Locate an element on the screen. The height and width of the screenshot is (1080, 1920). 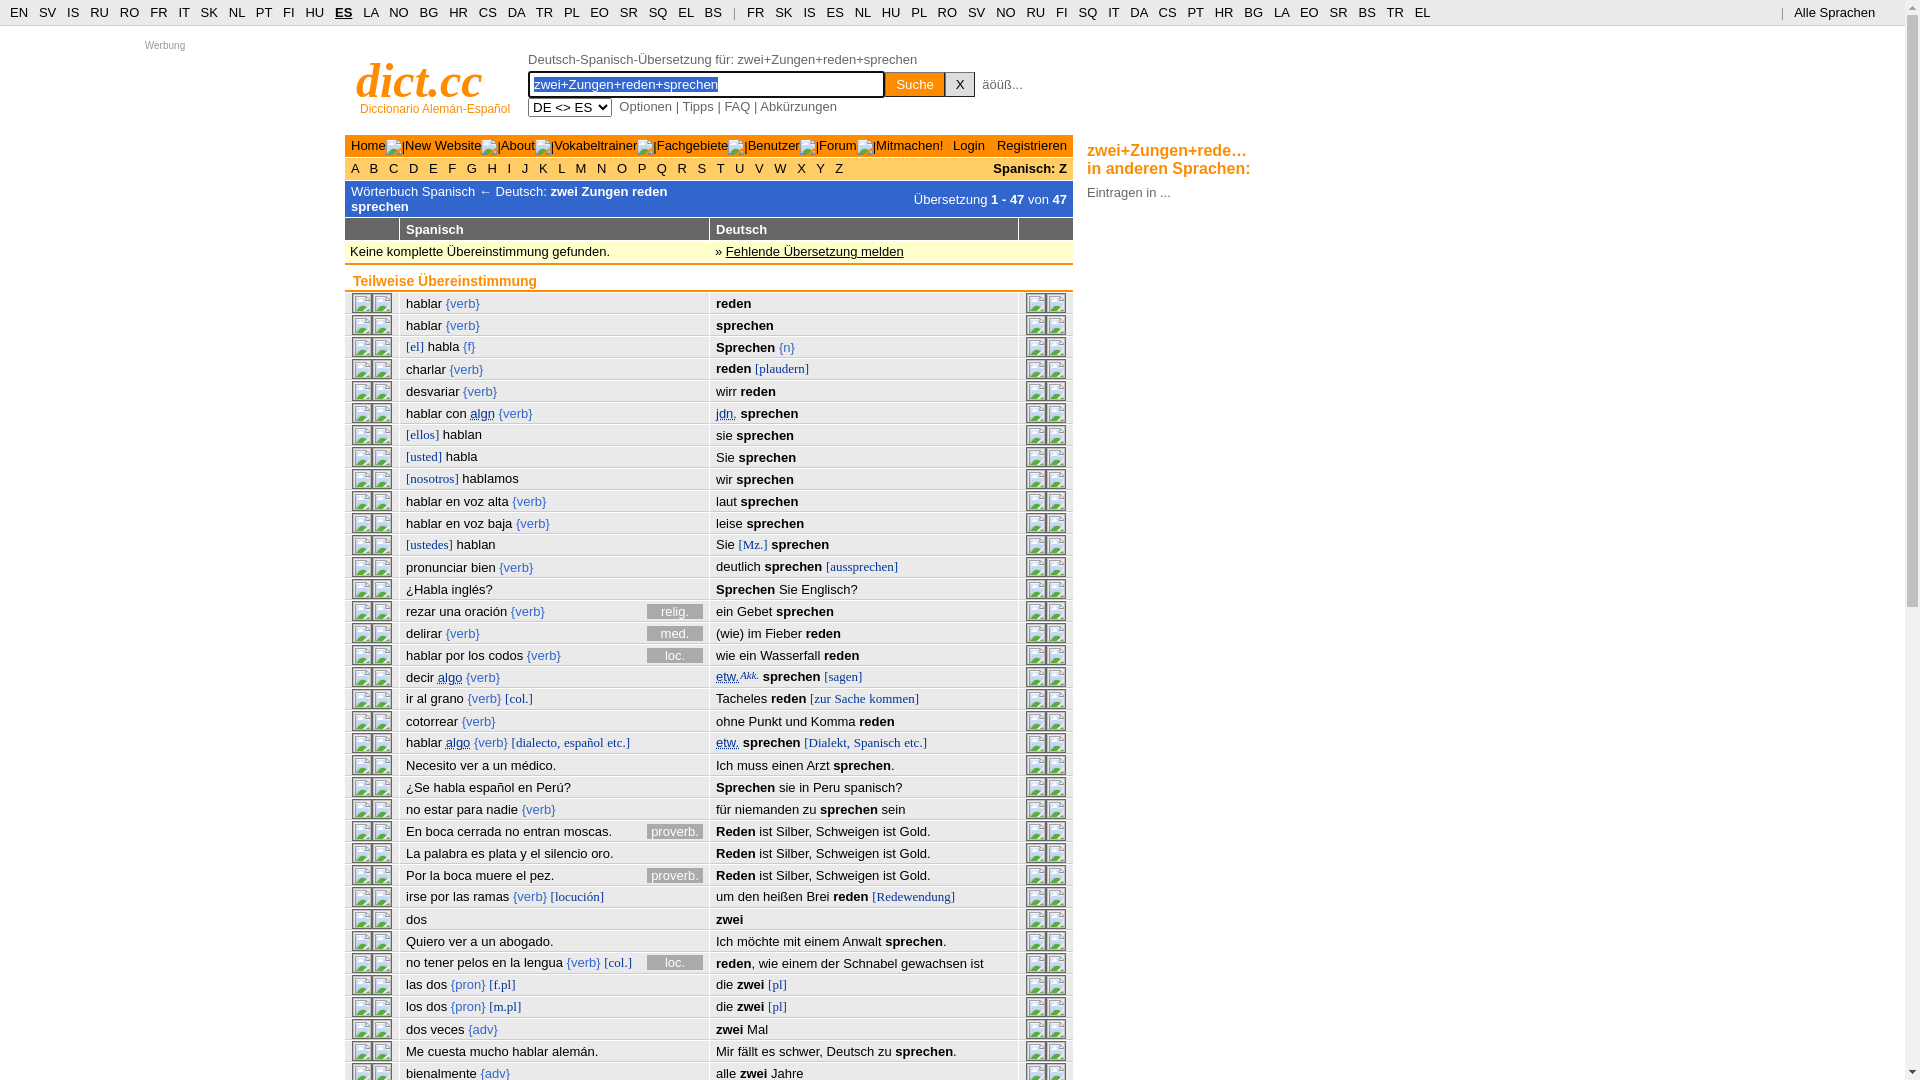
NL is located at coordinates (863, 12).